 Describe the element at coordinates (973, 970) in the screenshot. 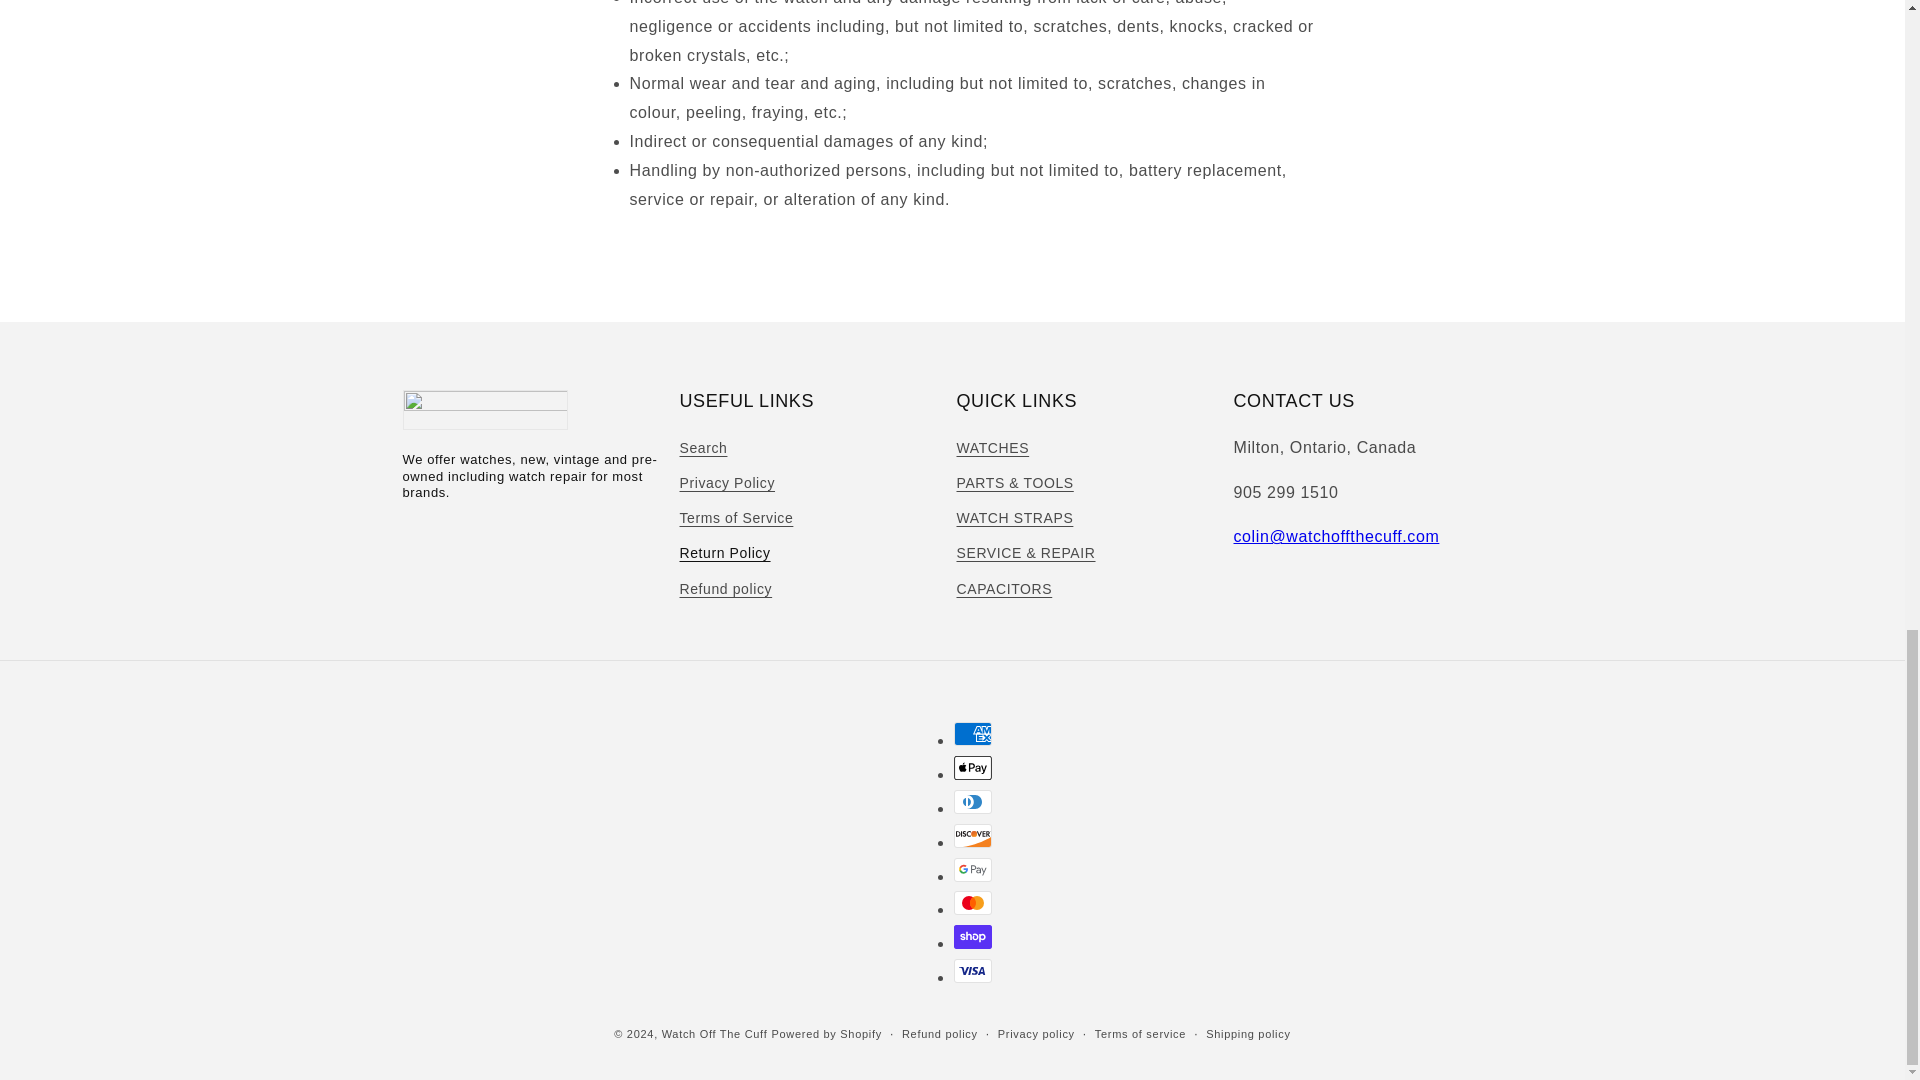

I see `Visa` at that location.